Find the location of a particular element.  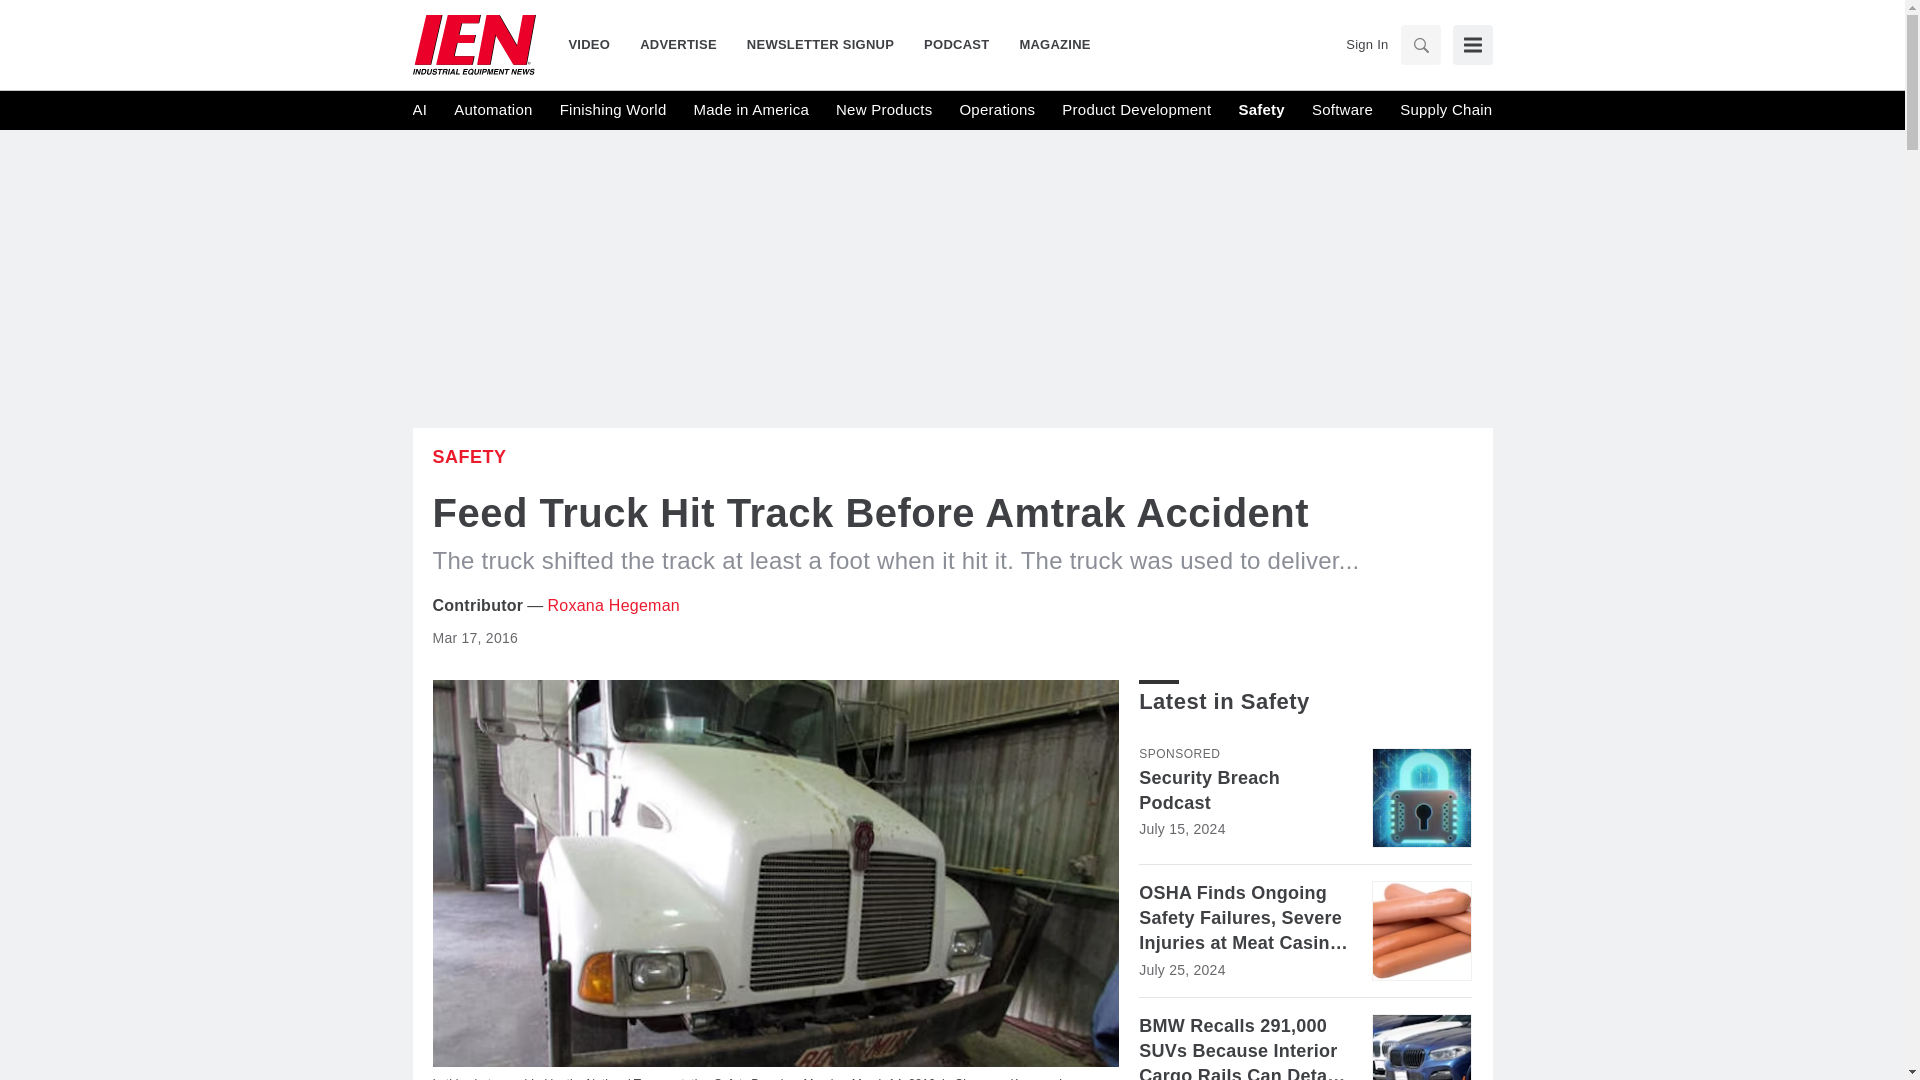

Sponsored is located at coordinates (1178, 754).